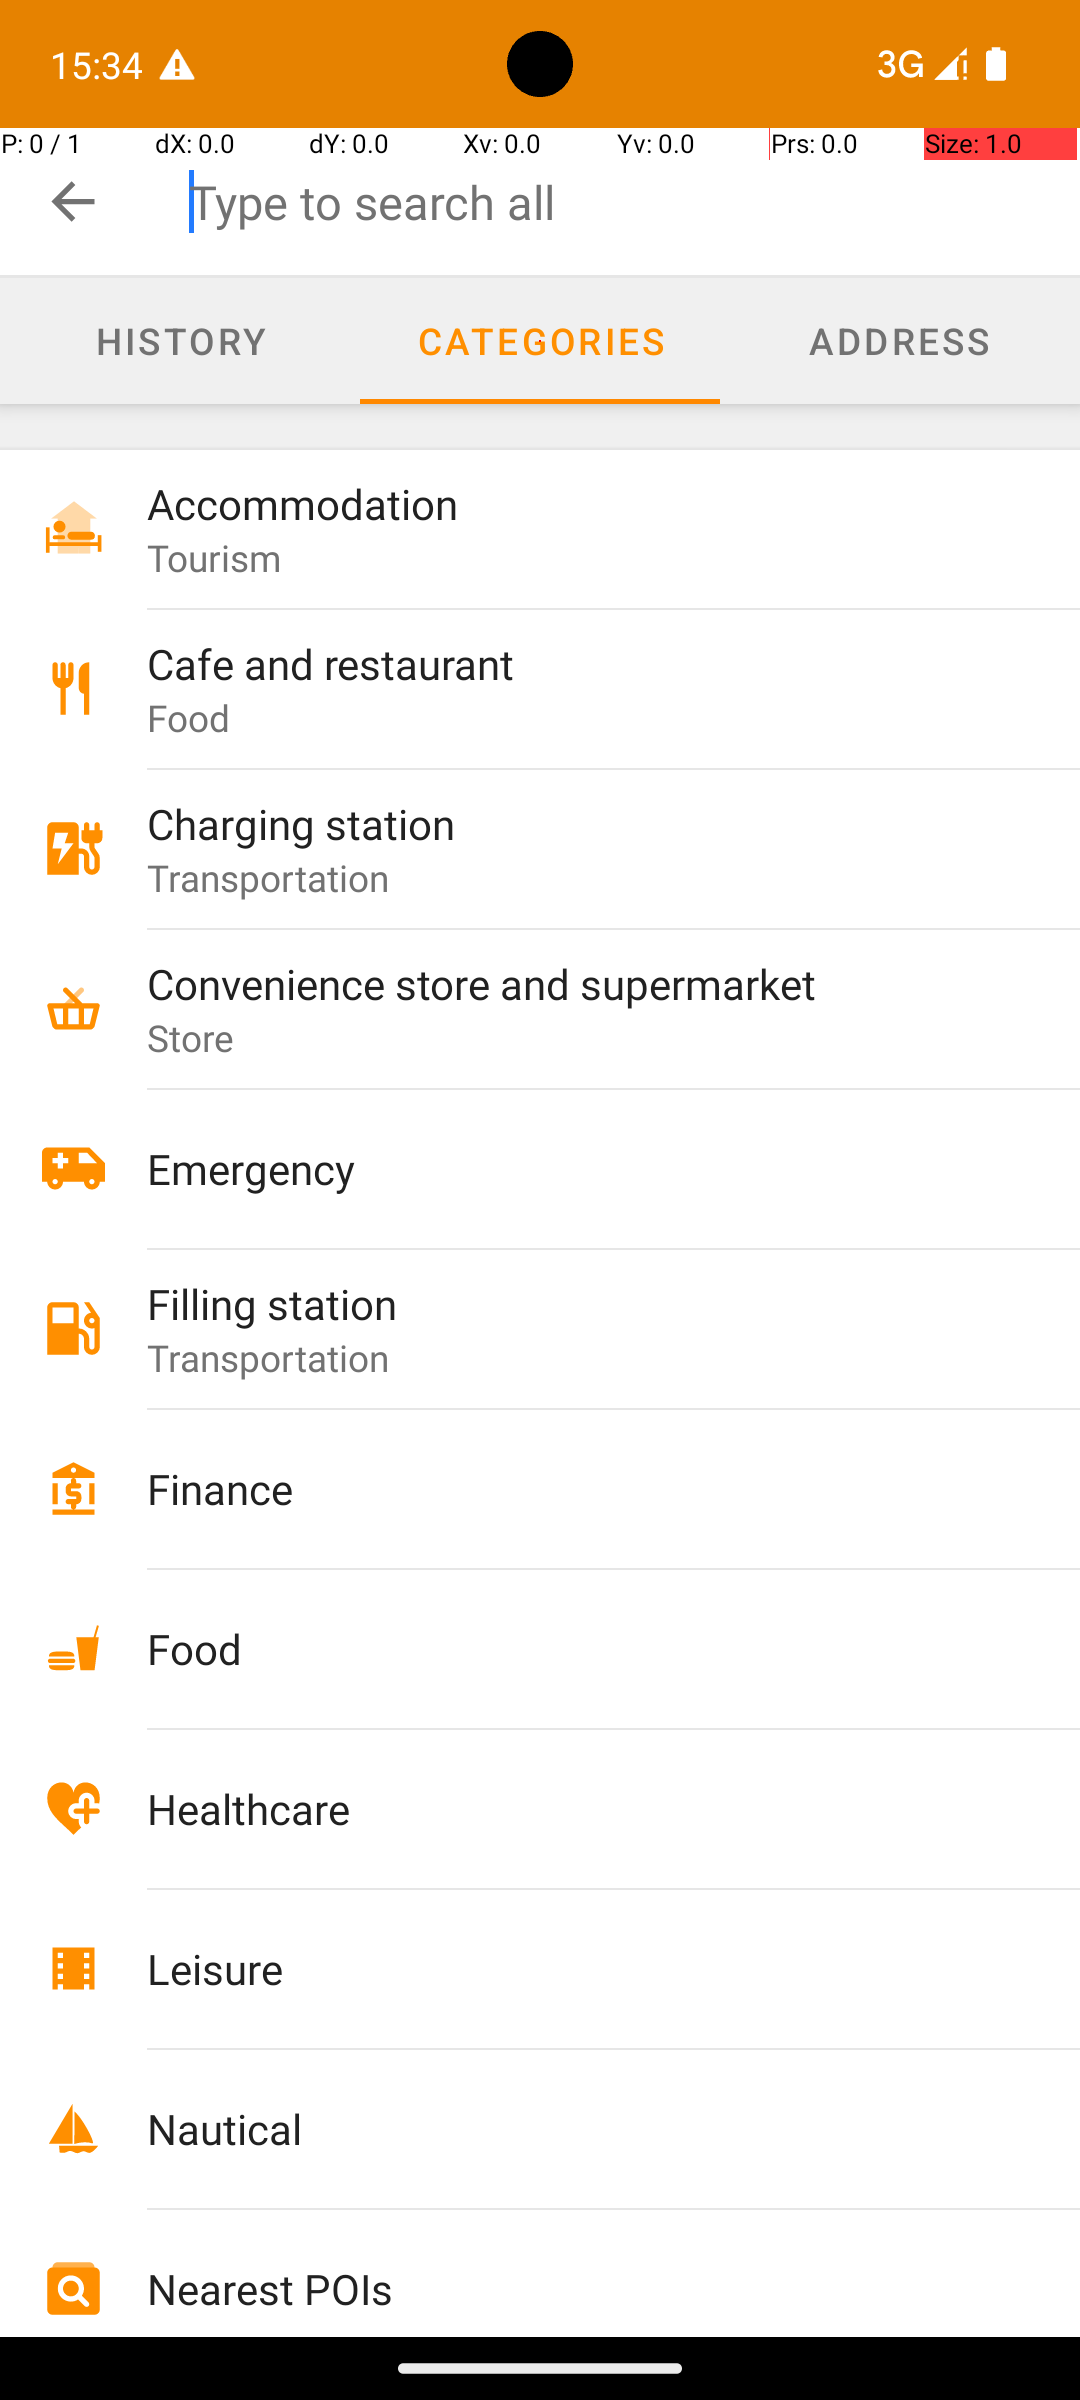 This screenshot has width=1080, height=2400. I want to click on Nautical, so click(572, 2128).